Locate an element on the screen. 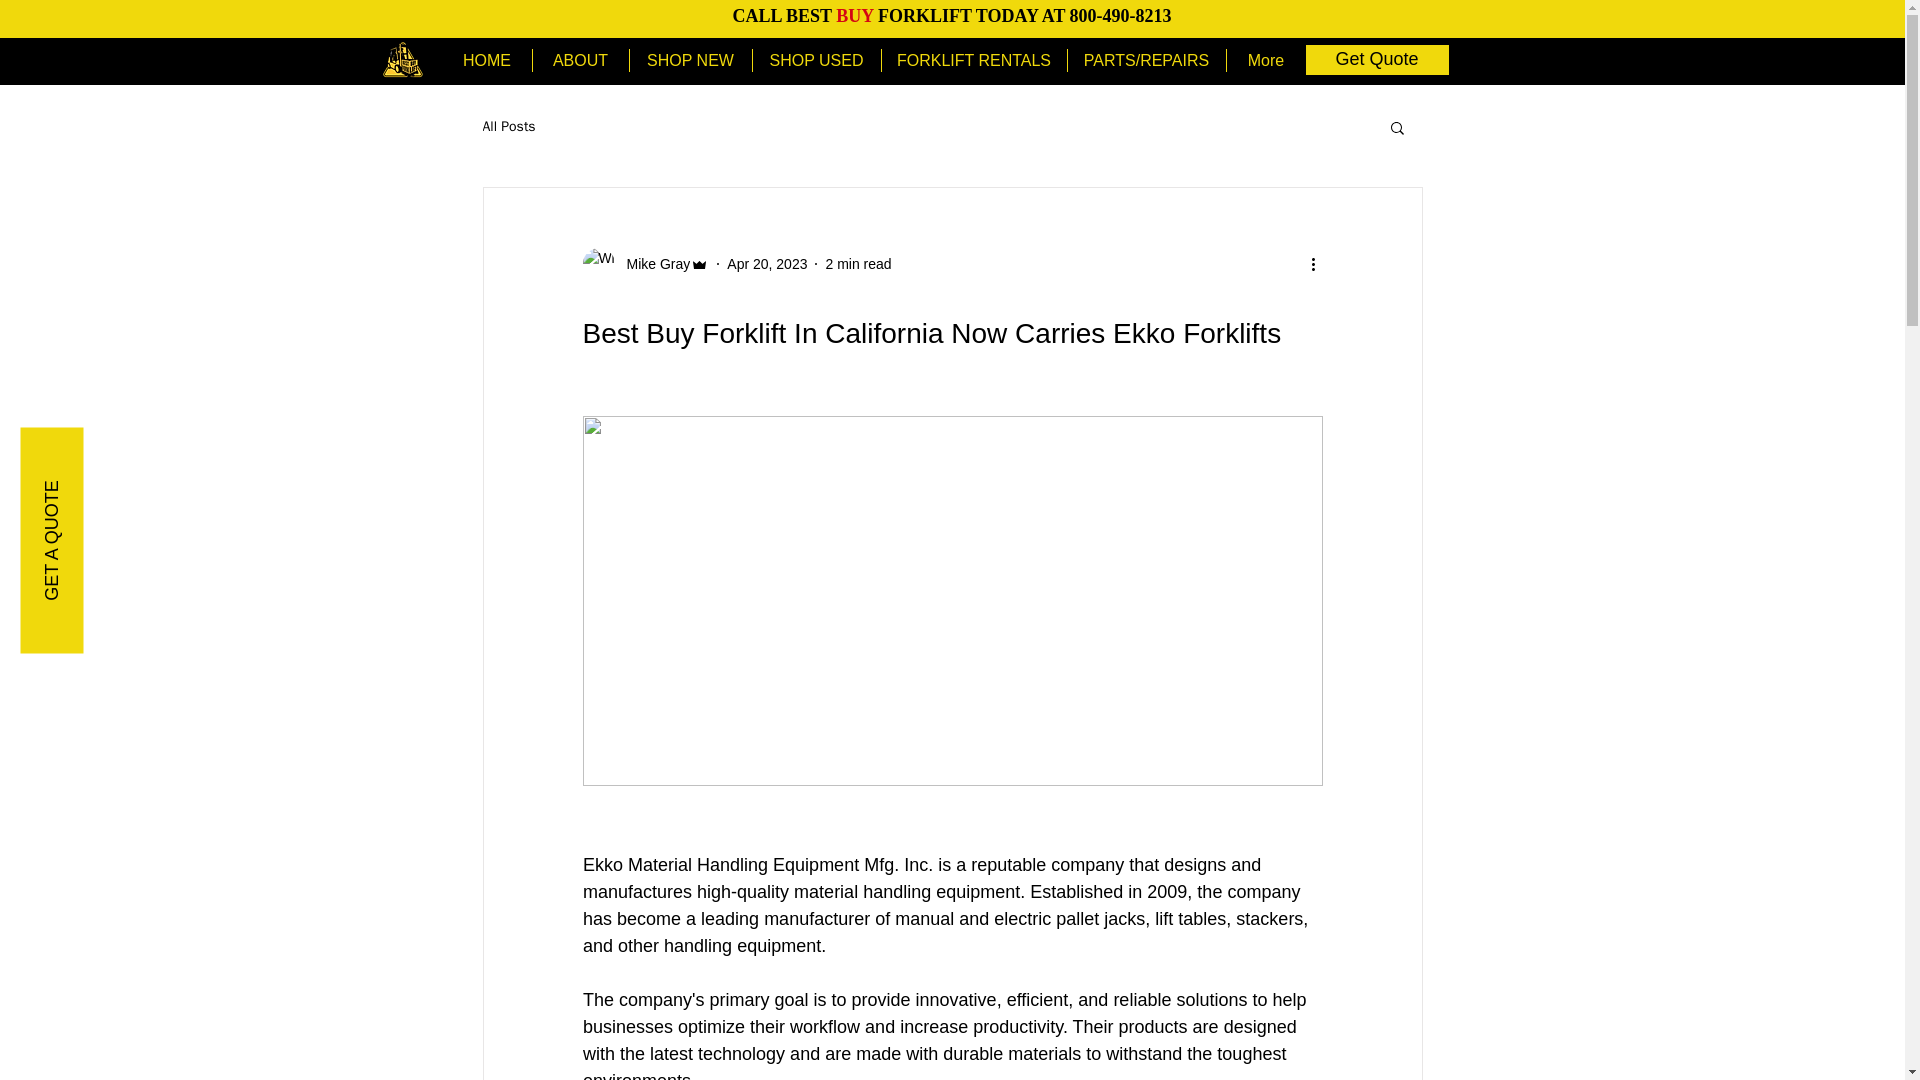  SHOP USED is located at coordinates (816, 60).